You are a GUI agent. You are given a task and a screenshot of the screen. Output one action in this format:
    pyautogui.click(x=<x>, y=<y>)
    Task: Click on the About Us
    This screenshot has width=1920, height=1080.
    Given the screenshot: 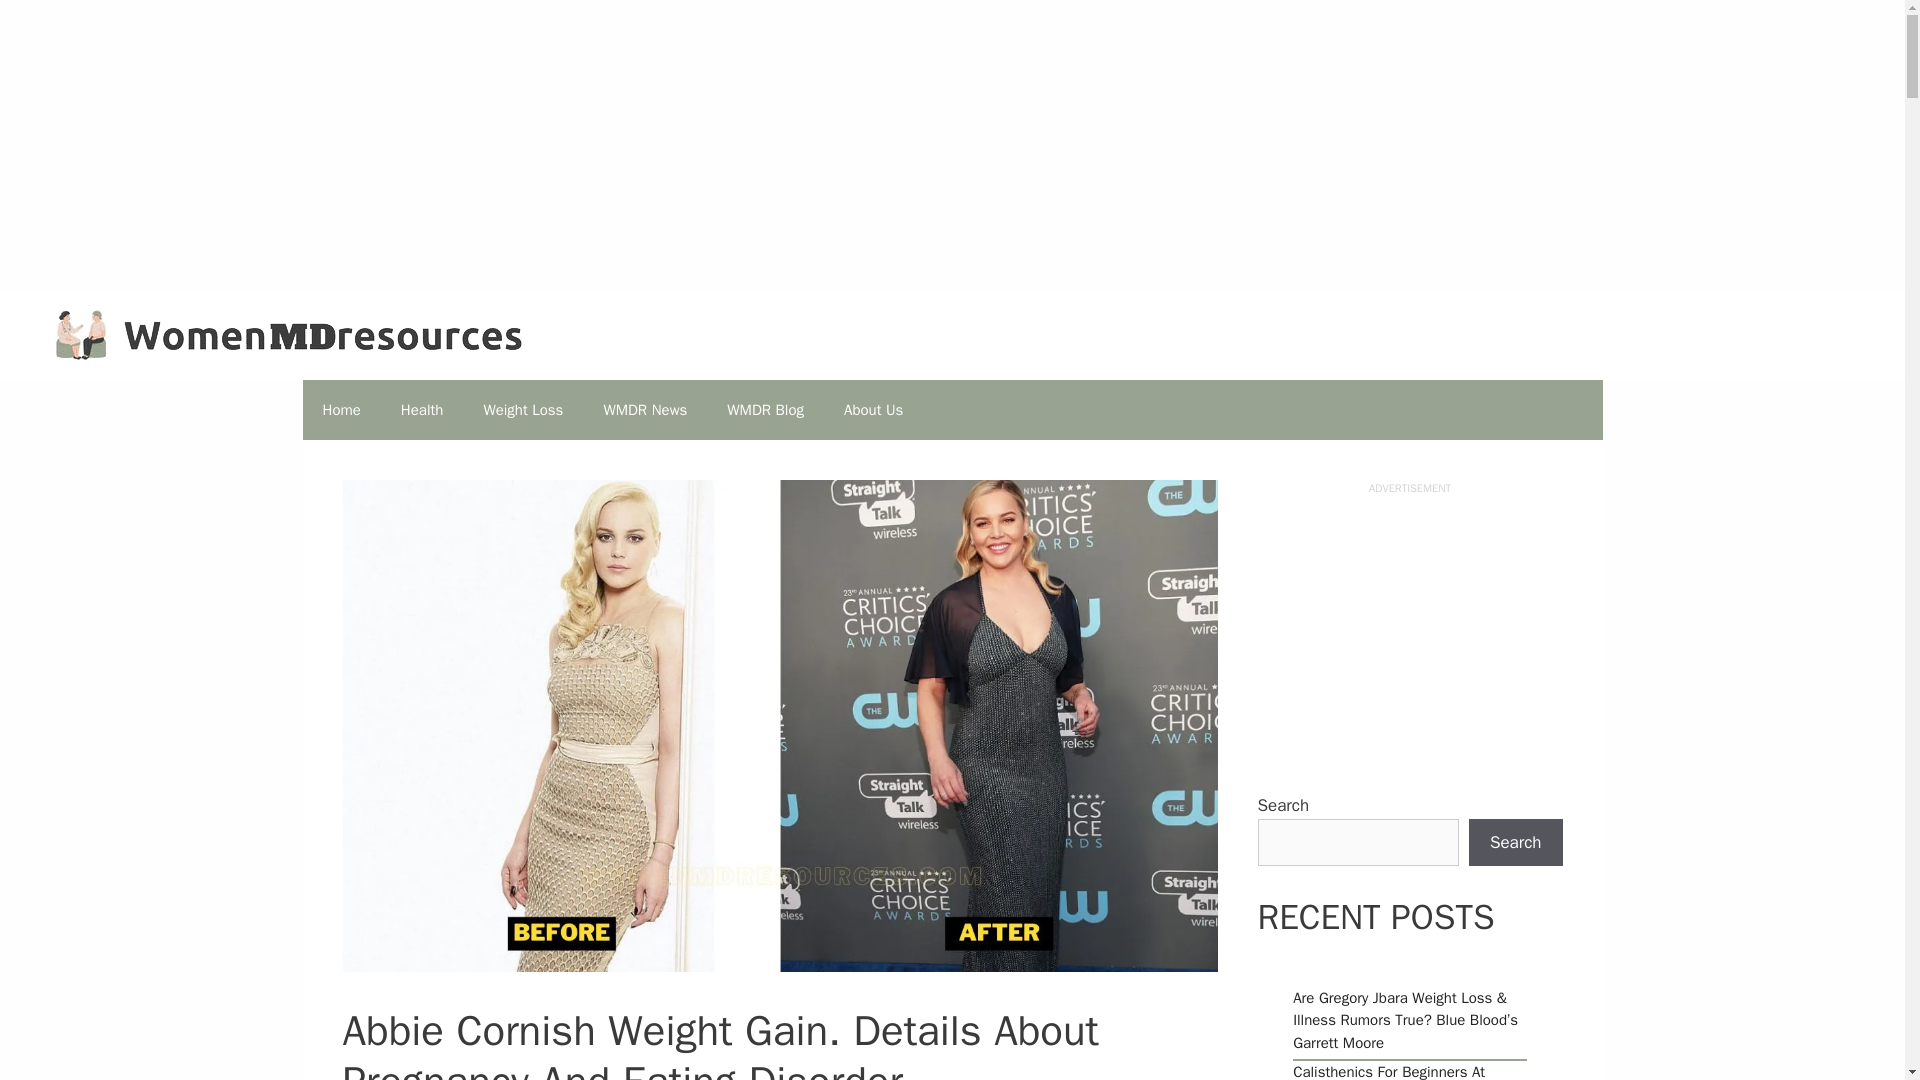 What is the action you would take?
    pyautogui.click(x=873, y=410)
    